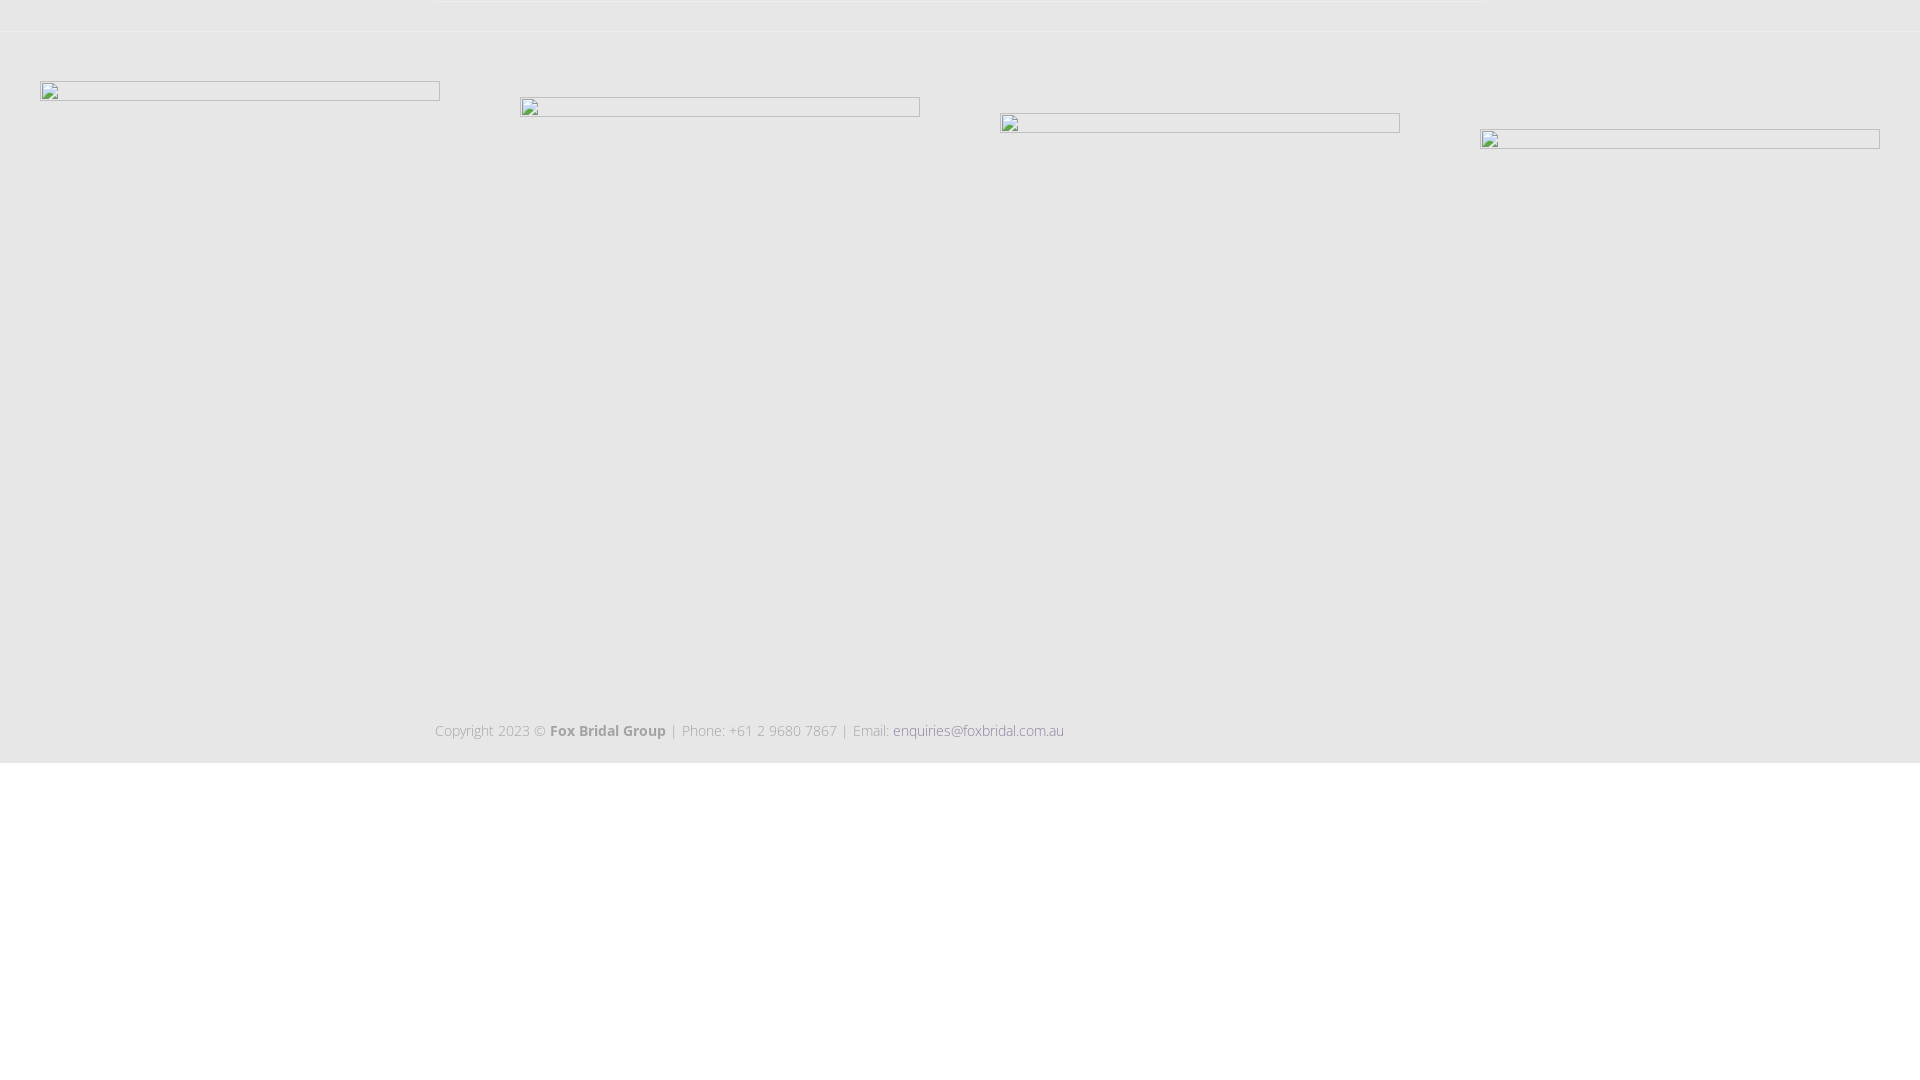  Describe the element at coordinates (1680, 404) in the screenshot. I see `SYLVIA ROSE FORMAL & EVENING ` at that location.